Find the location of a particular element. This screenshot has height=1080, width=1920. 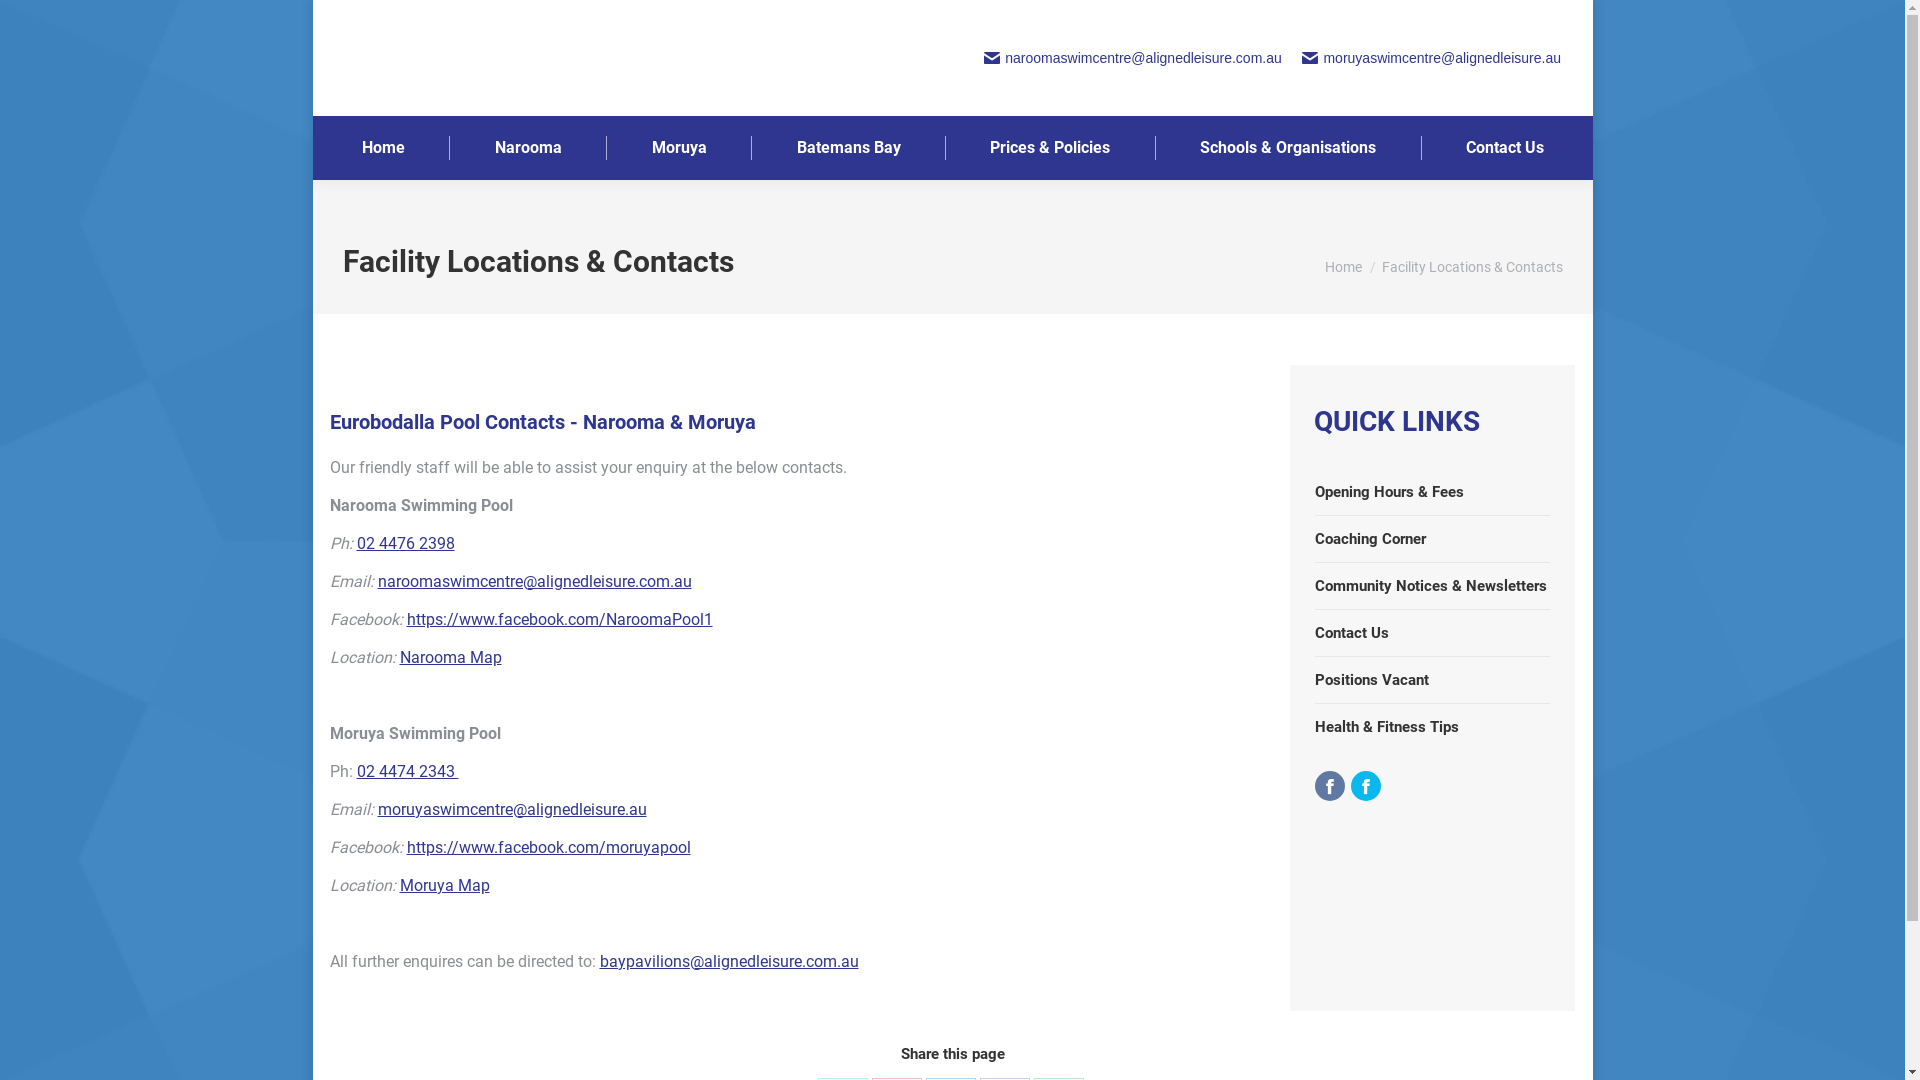

Contact Us is located at coordinates (1505, 148).